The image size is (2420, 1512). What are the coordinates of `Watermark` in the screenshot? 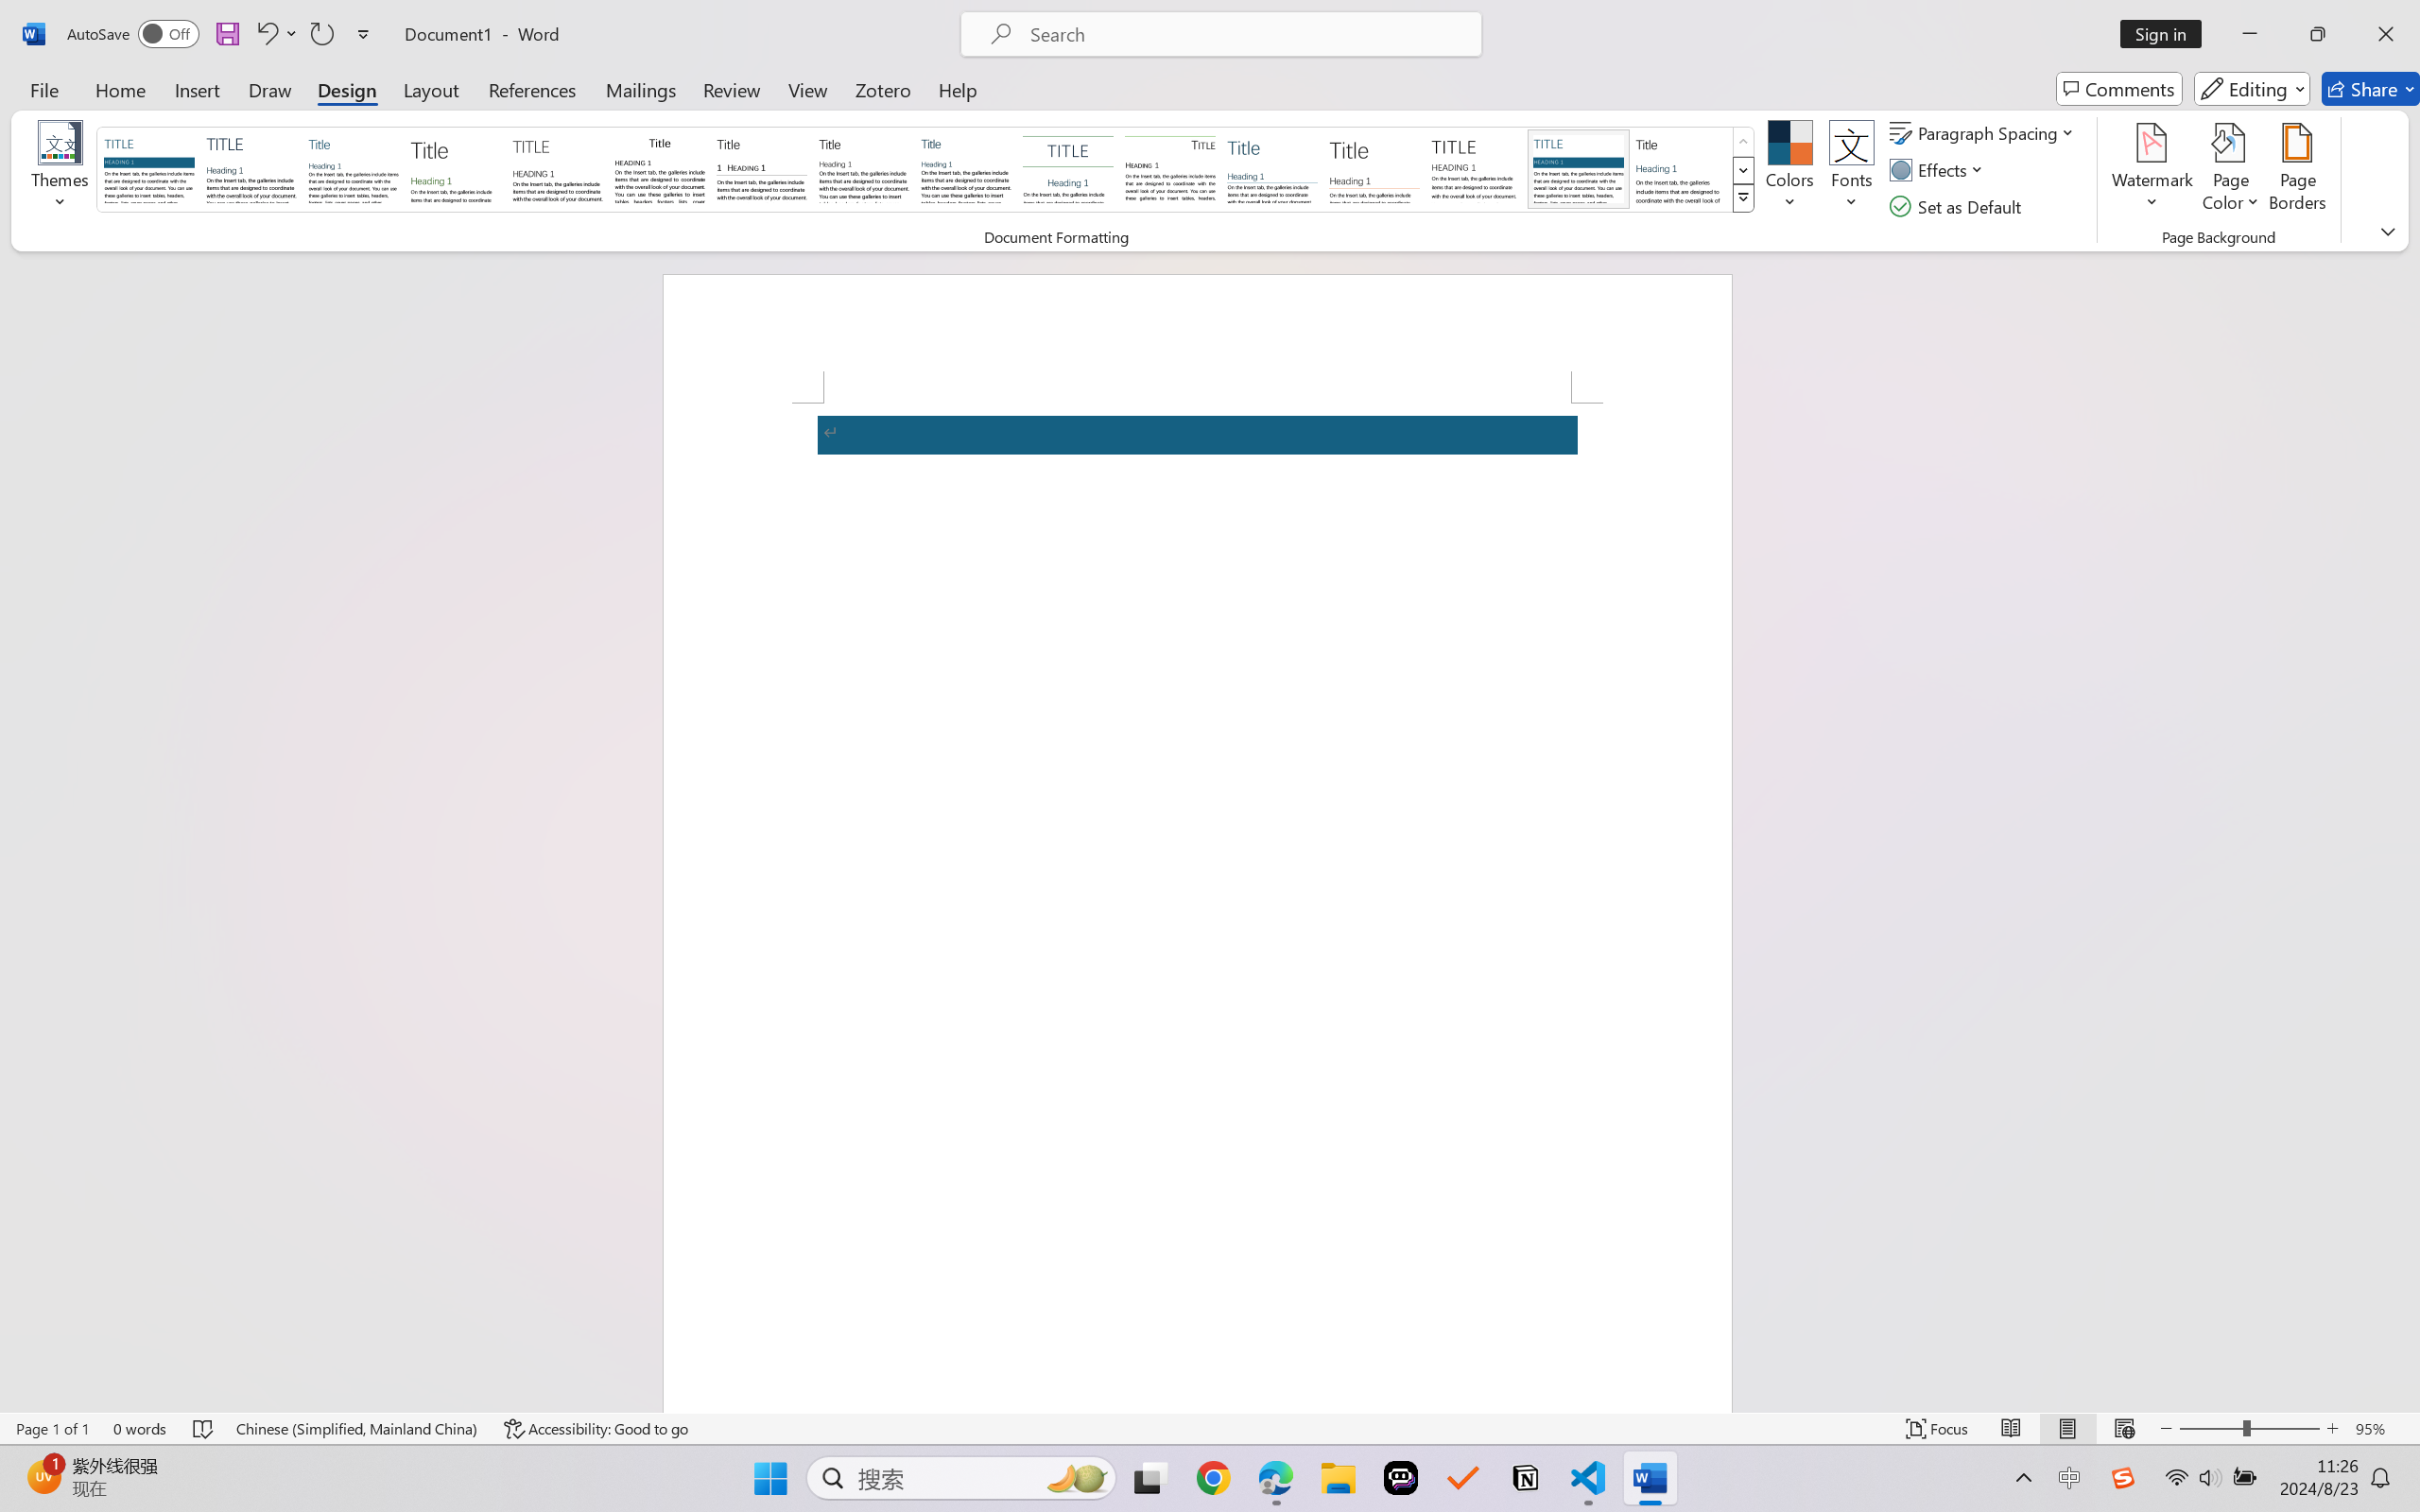 It's located at (2152, 170).